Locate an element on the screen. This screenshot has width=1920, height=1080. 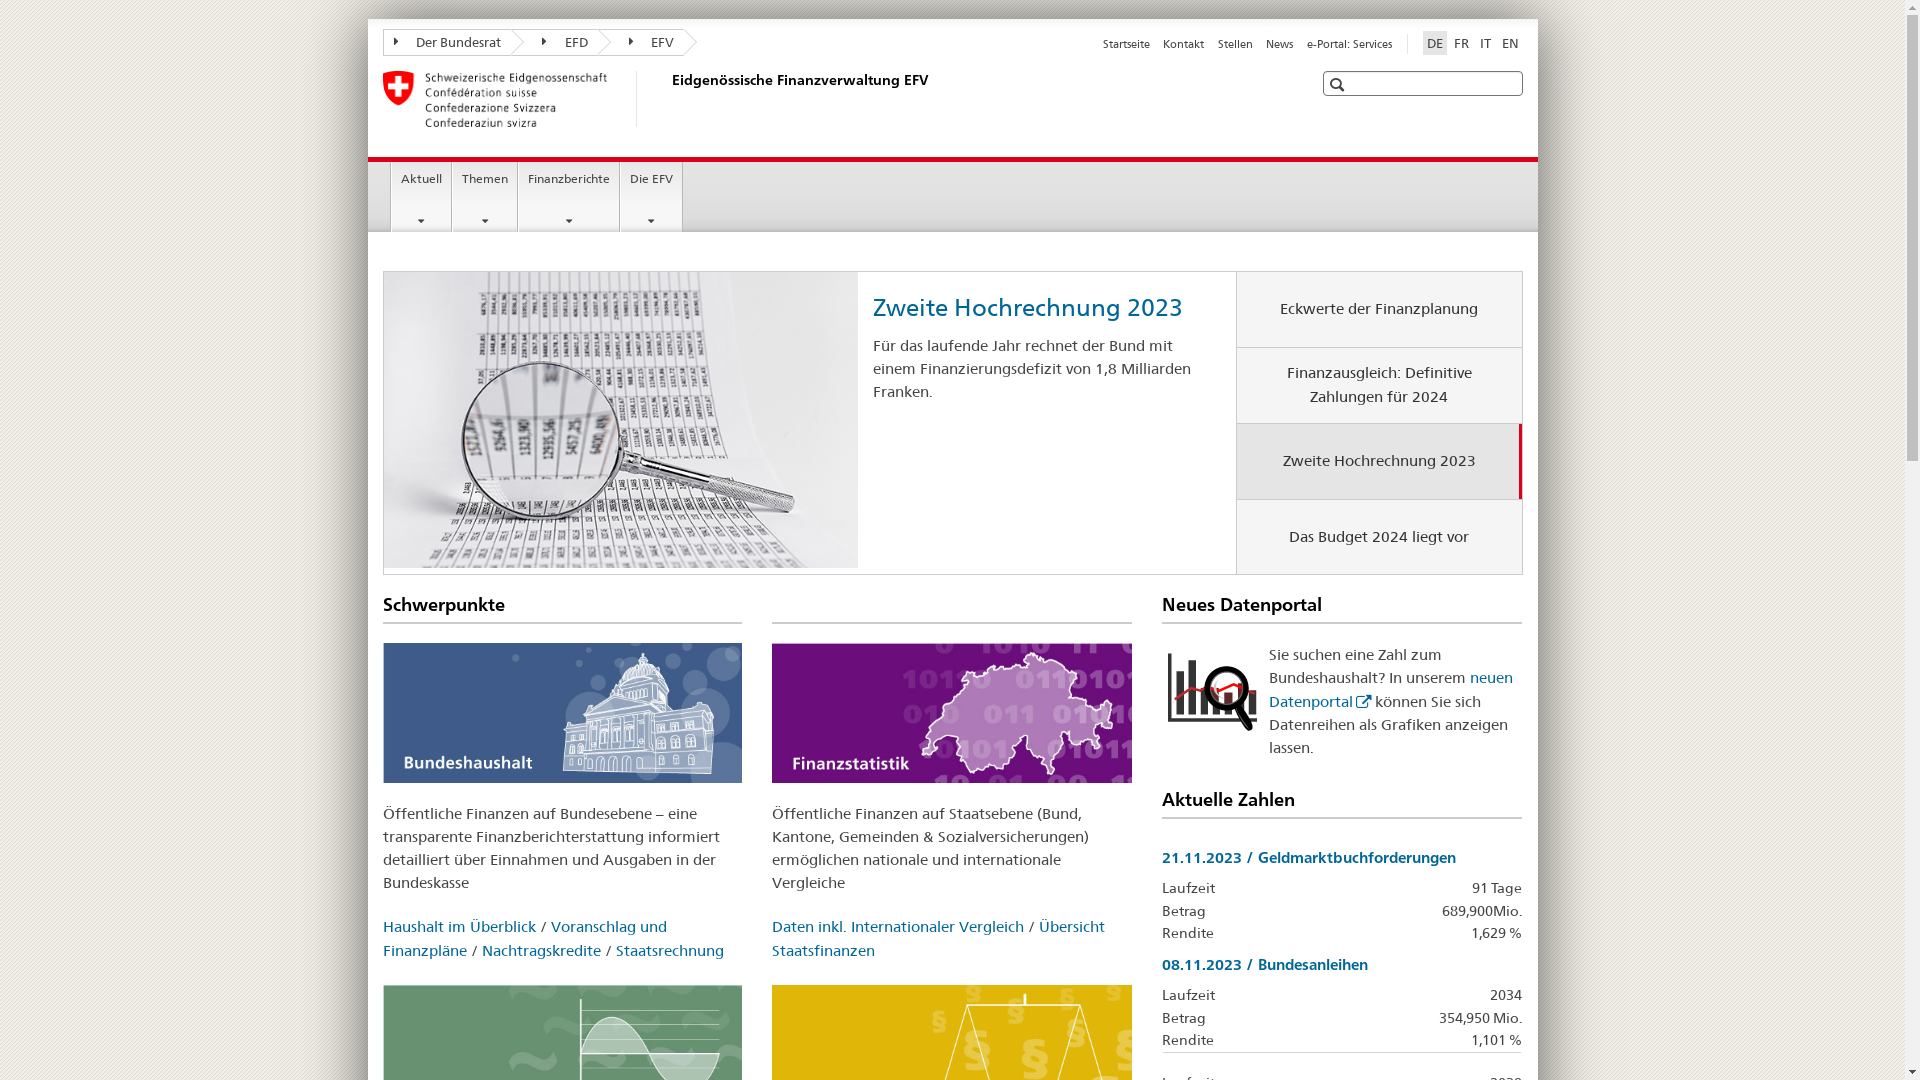
Staatsrechnung is located at coordinates (670, 950).